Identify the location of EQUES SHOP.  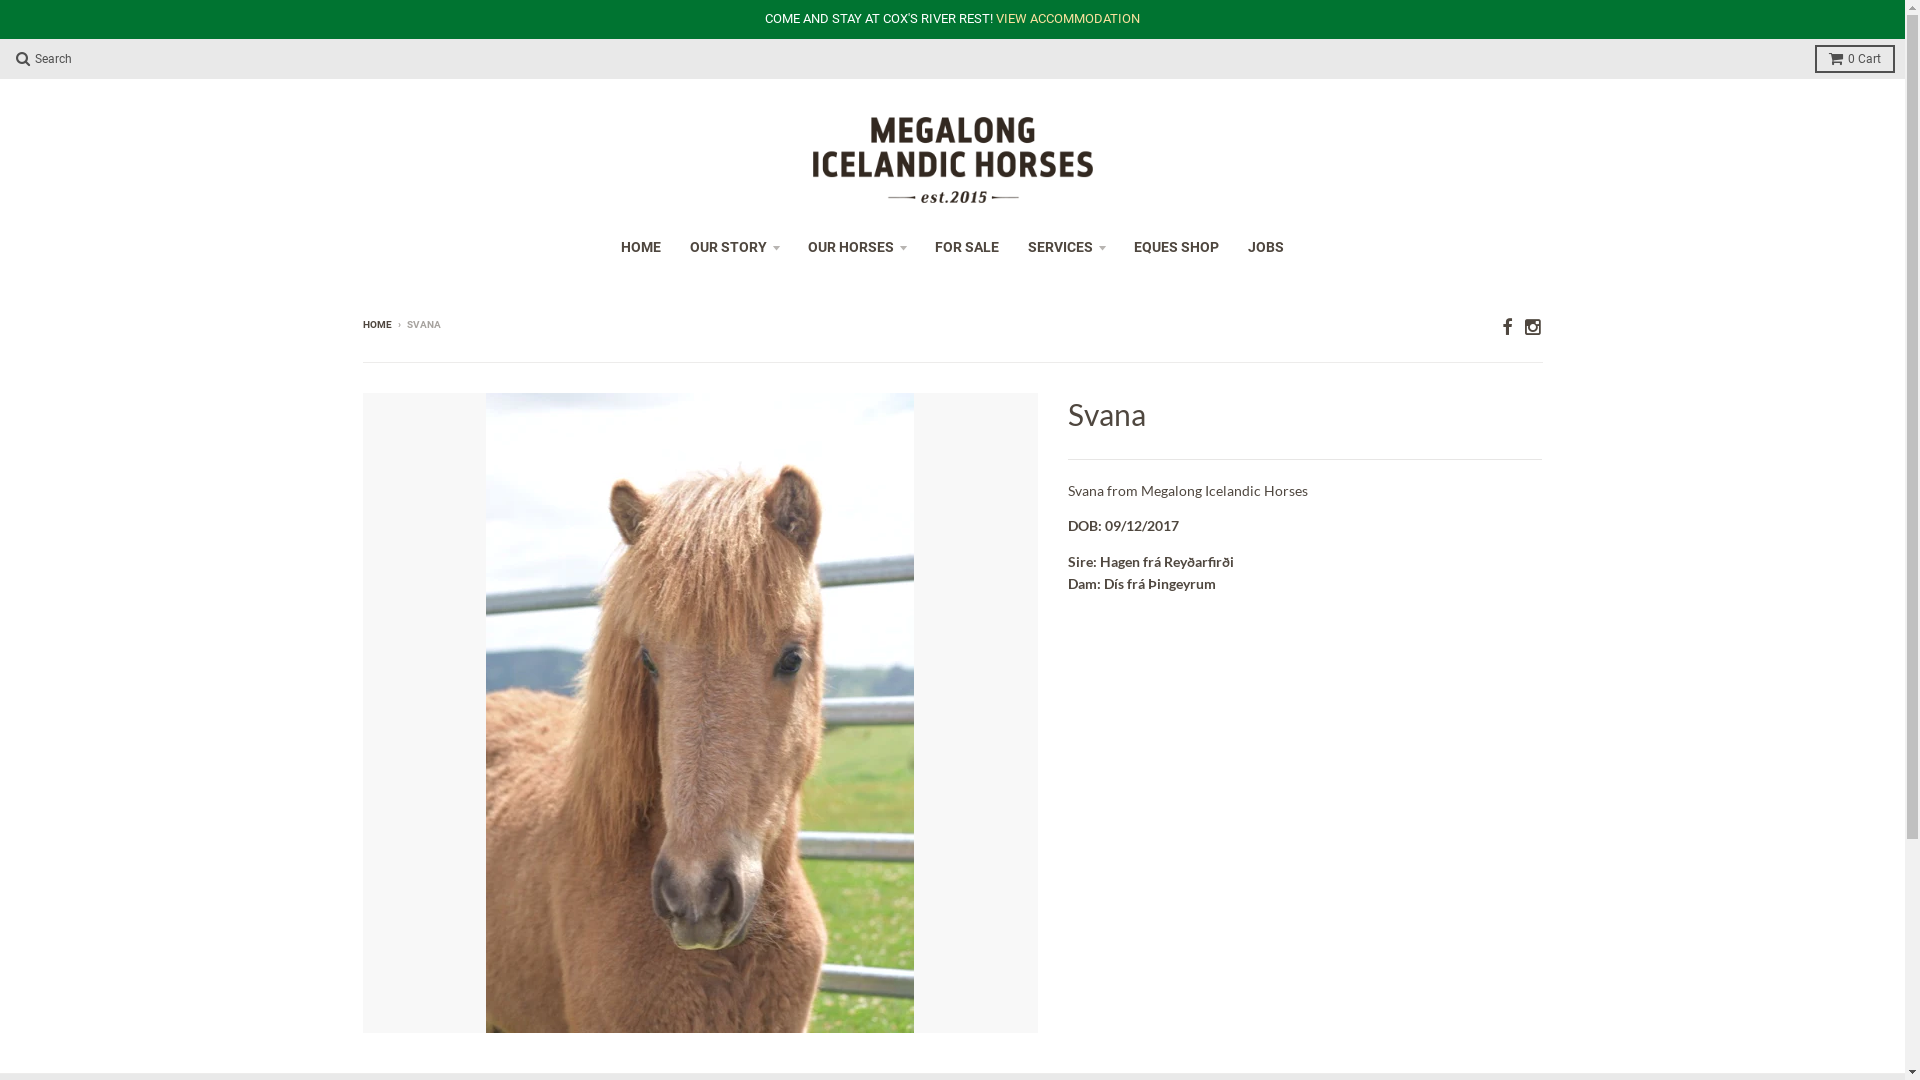
(1176, 247).